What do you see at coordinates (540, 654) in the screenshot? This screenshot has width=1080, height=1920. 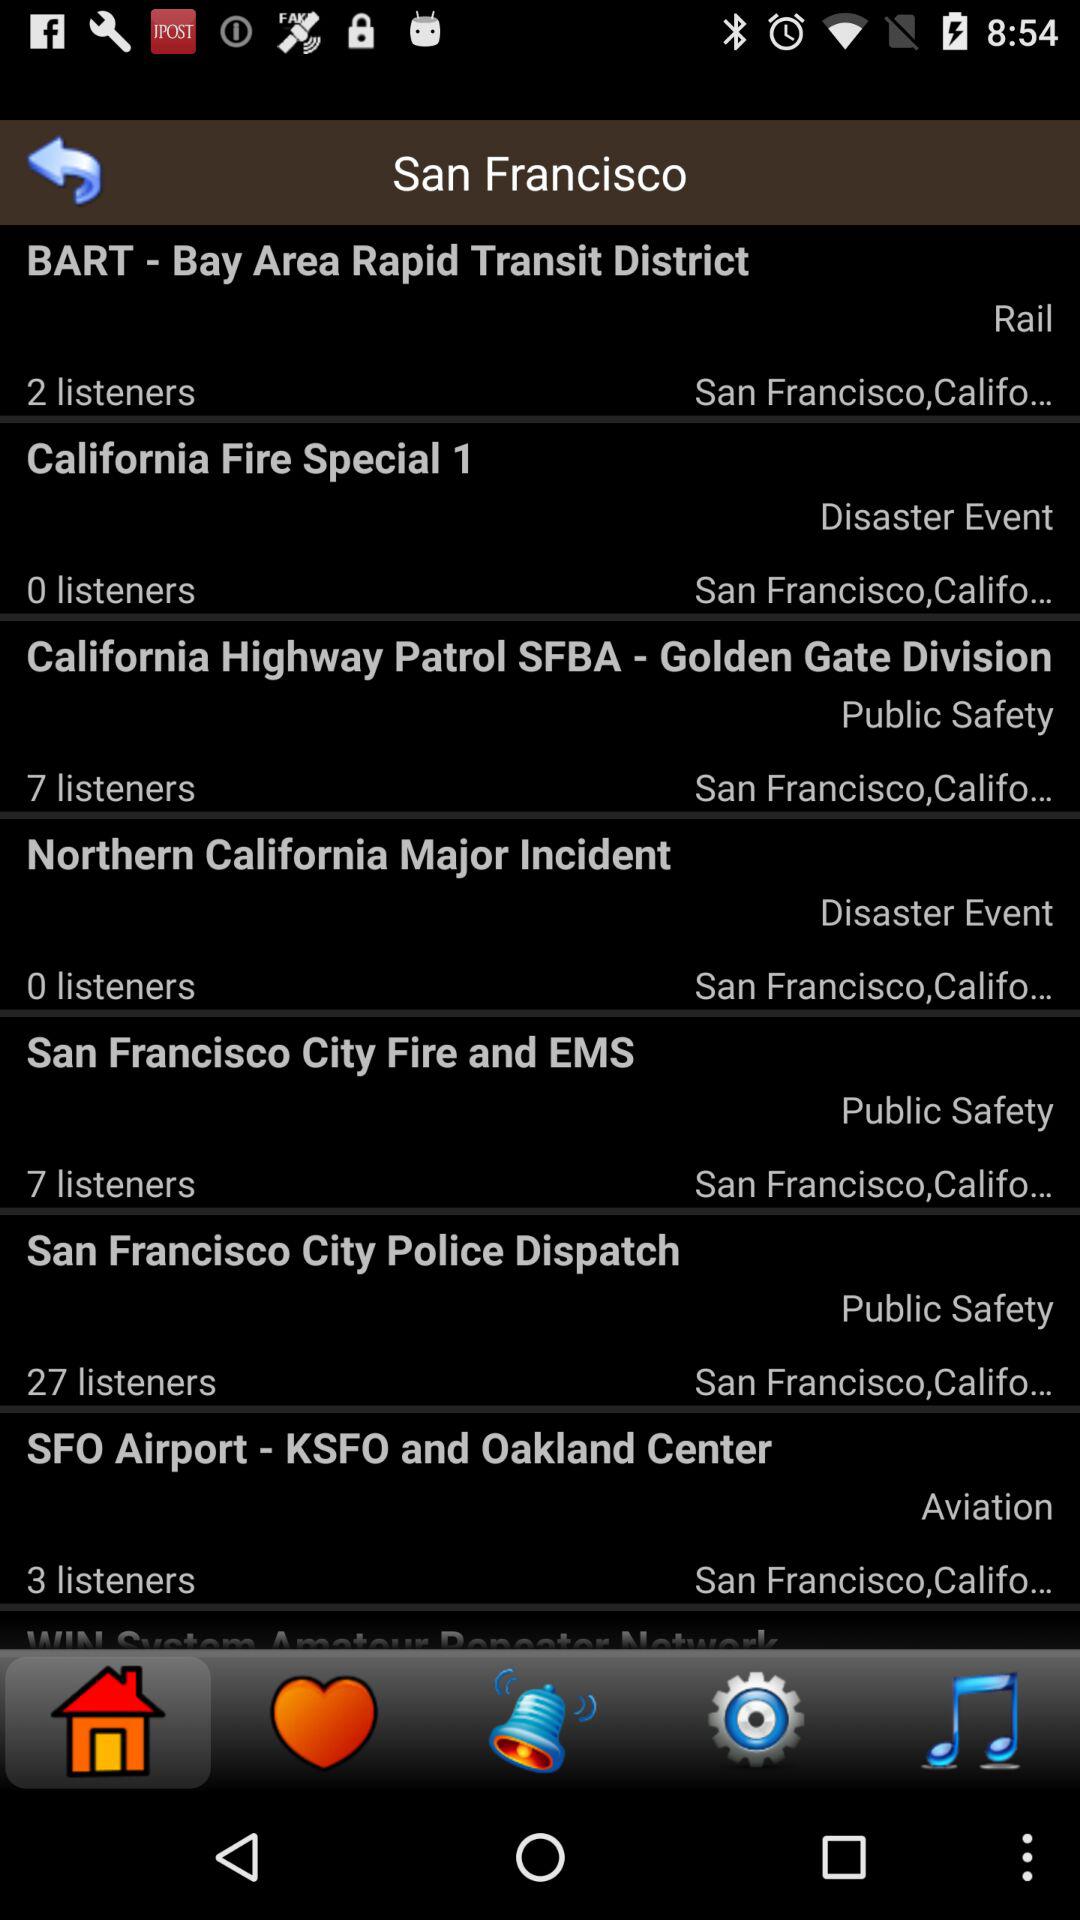 I see `select california highway patrol item` at bounding box center [540, 654].